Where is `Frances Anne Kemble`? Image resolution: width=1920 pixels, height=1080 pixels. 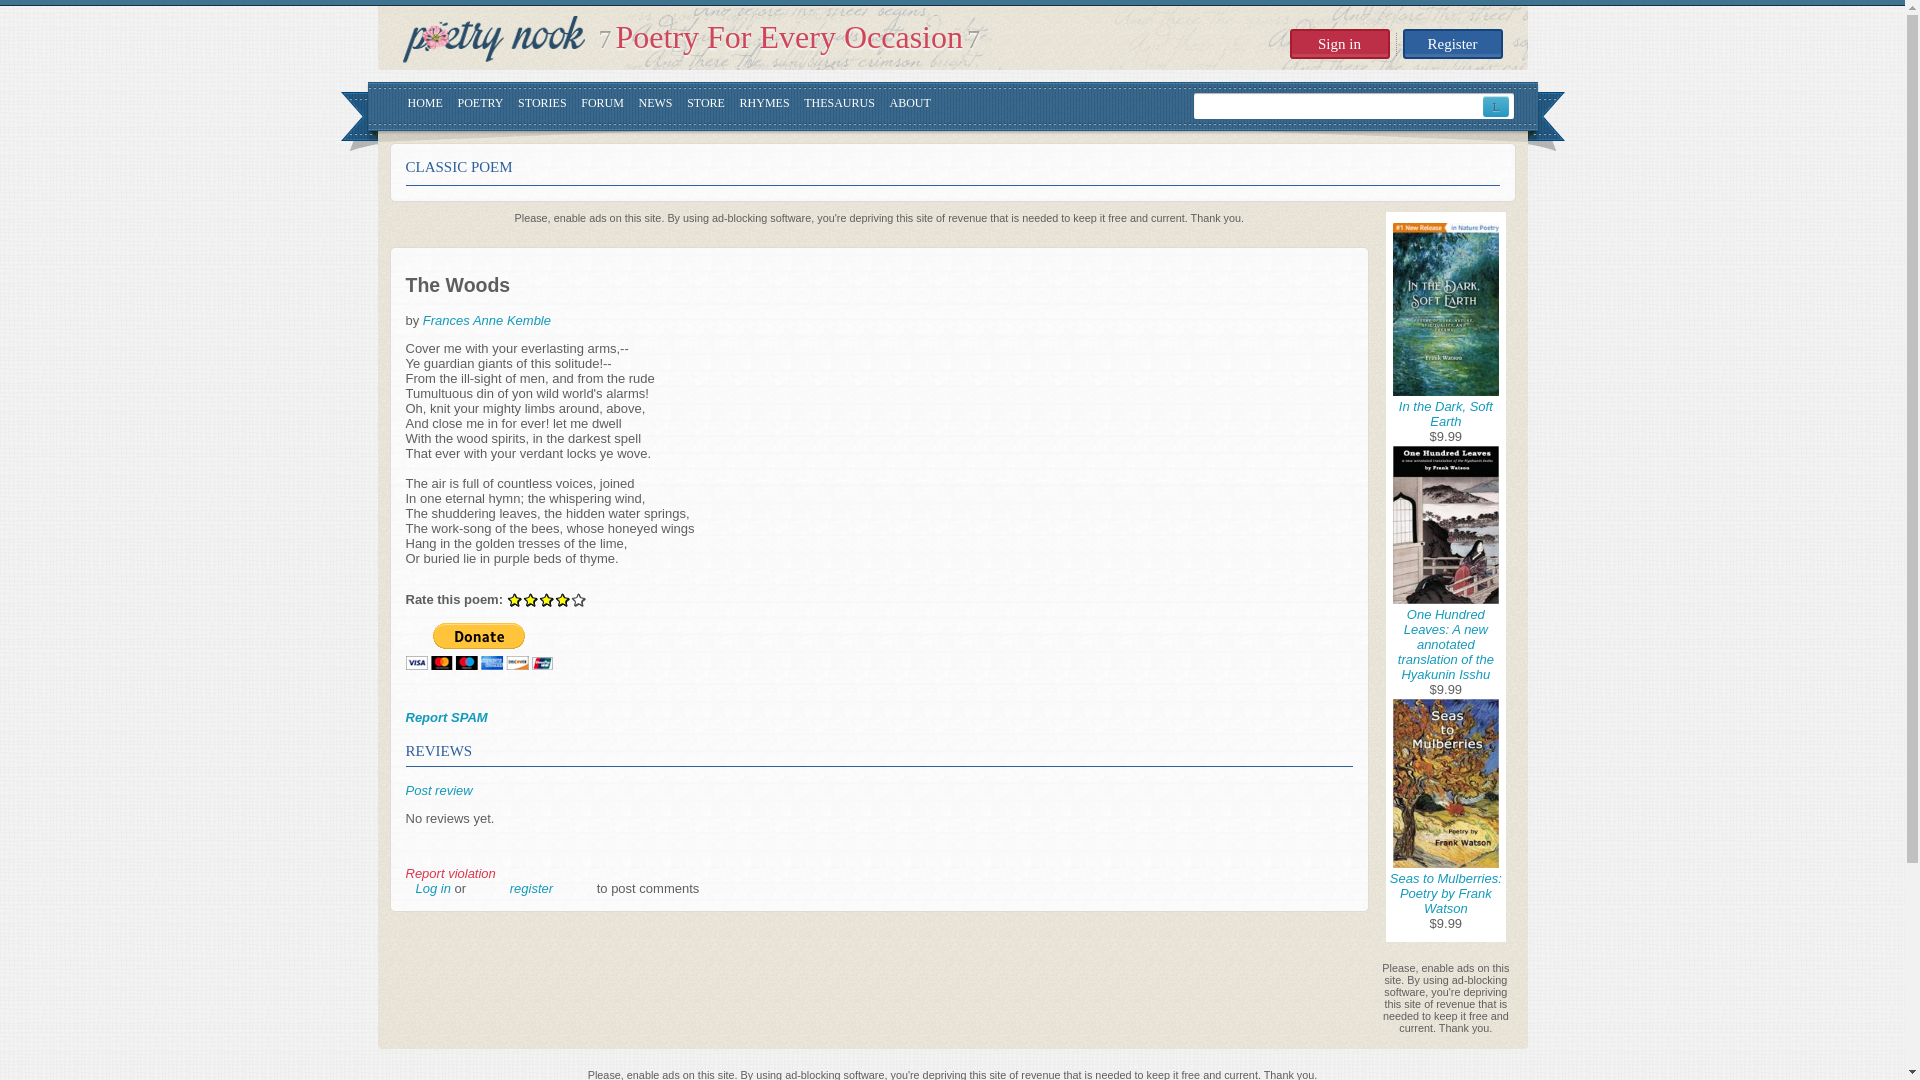 Frances Anne Kemble is located at coordinates (486, 320).